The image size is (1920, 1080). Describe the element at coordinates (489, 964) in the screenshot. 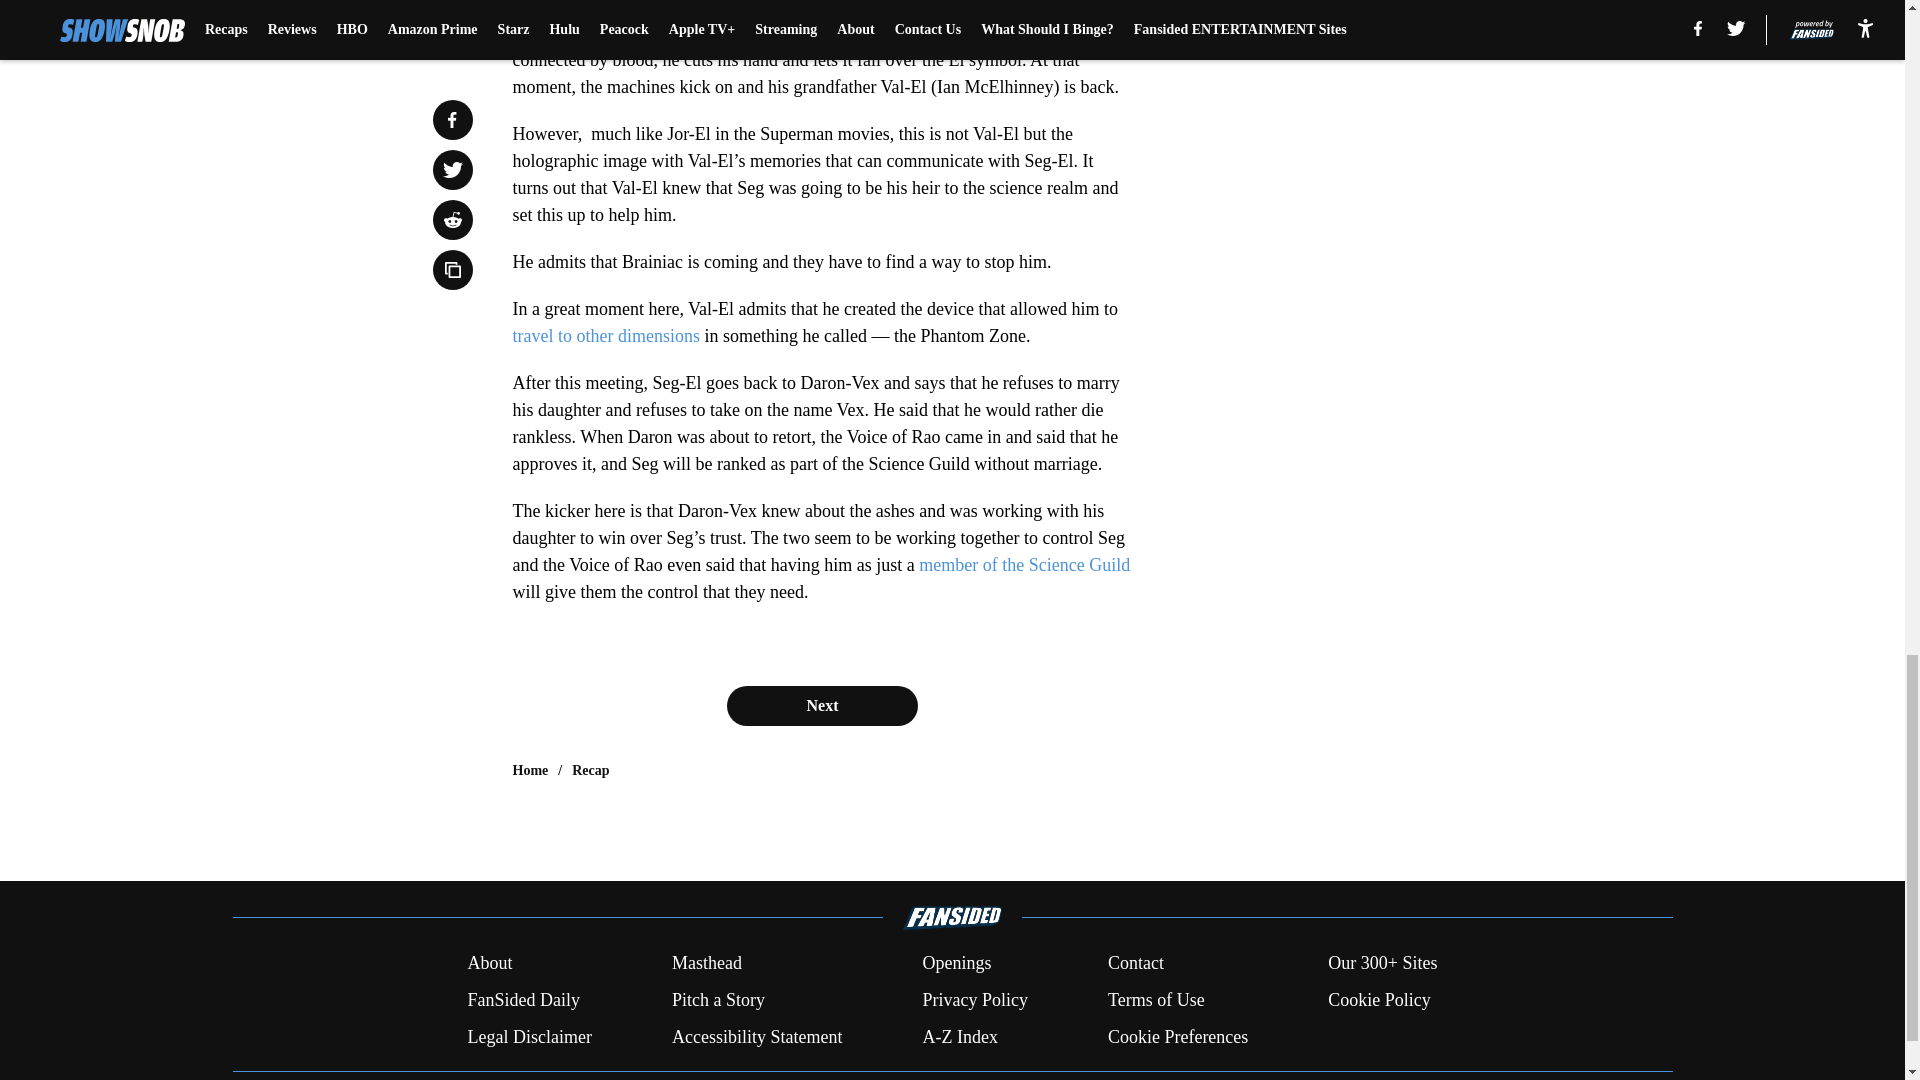

I see `About` at that location.